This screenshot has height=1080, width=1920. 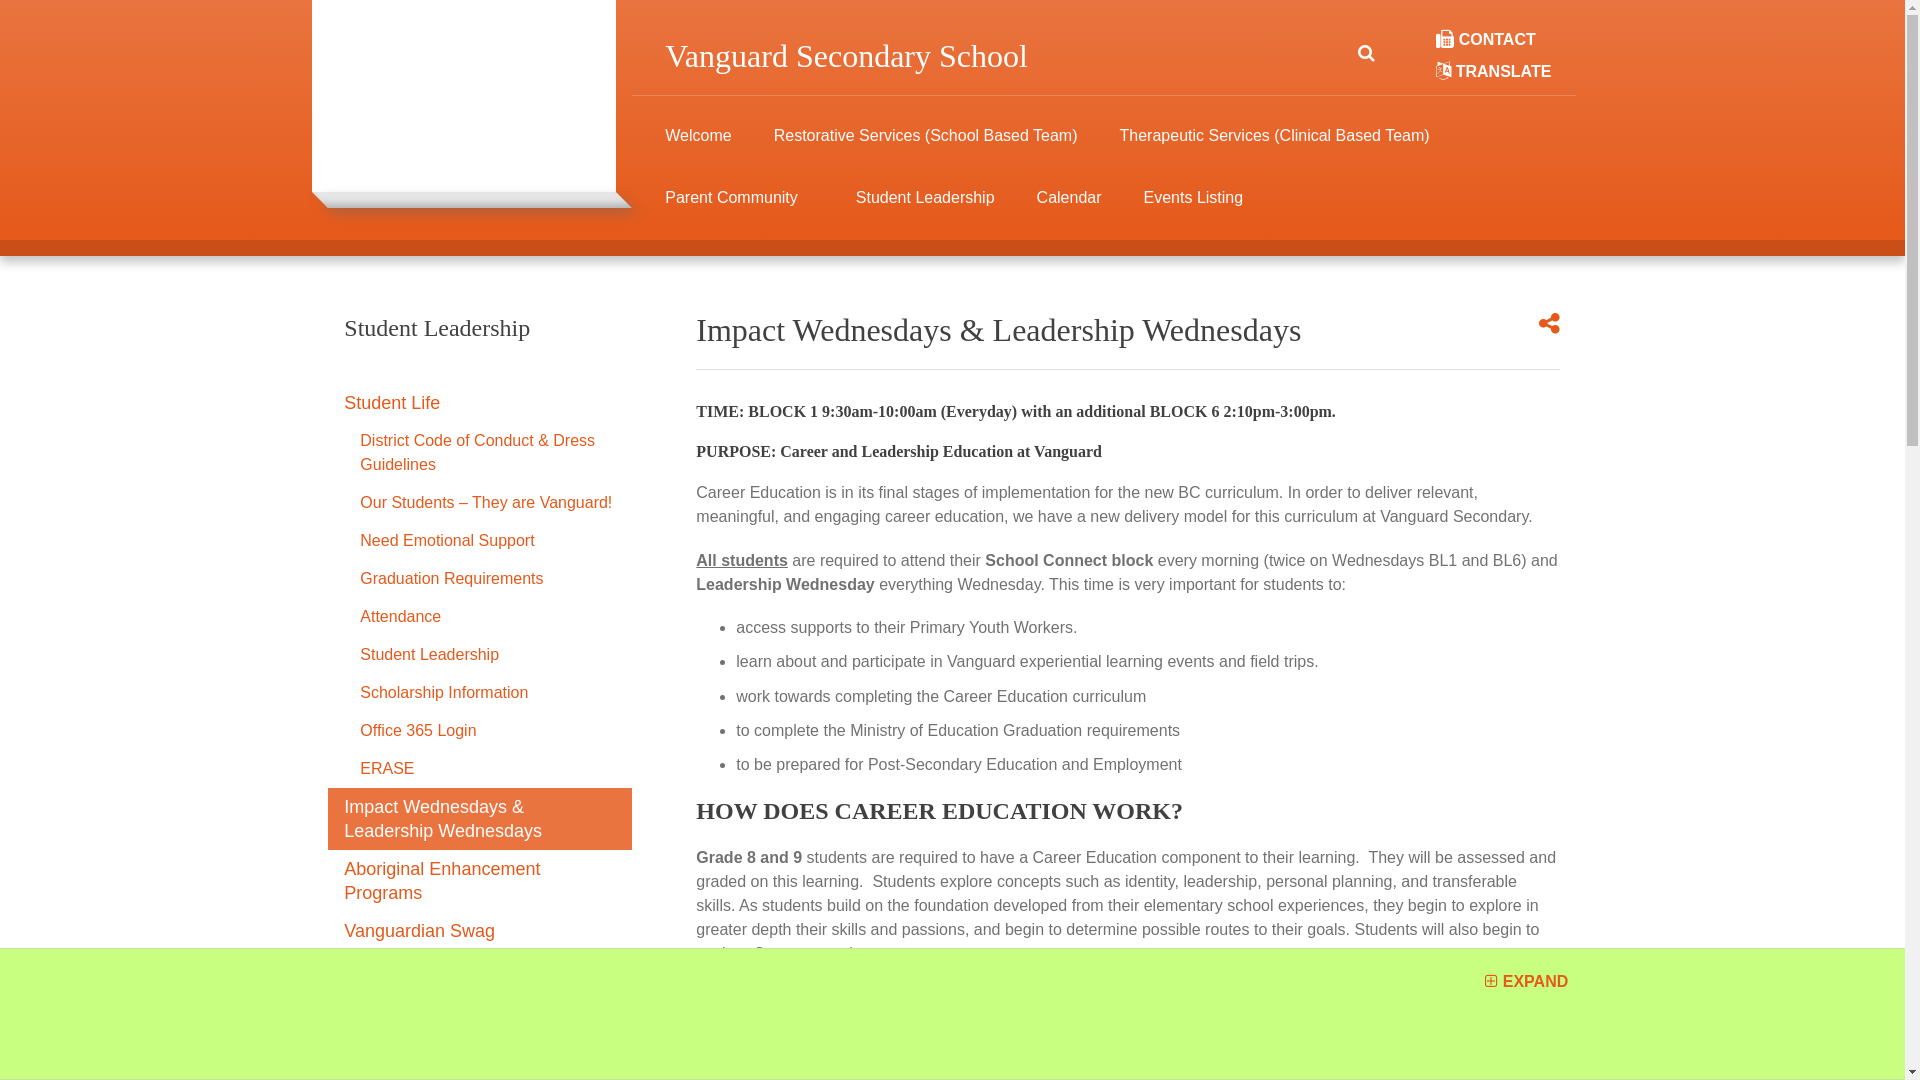 What do you see at coordinates (698, 147) in the screenshot?
I see `Welcome` at bounding box center [698, 147].